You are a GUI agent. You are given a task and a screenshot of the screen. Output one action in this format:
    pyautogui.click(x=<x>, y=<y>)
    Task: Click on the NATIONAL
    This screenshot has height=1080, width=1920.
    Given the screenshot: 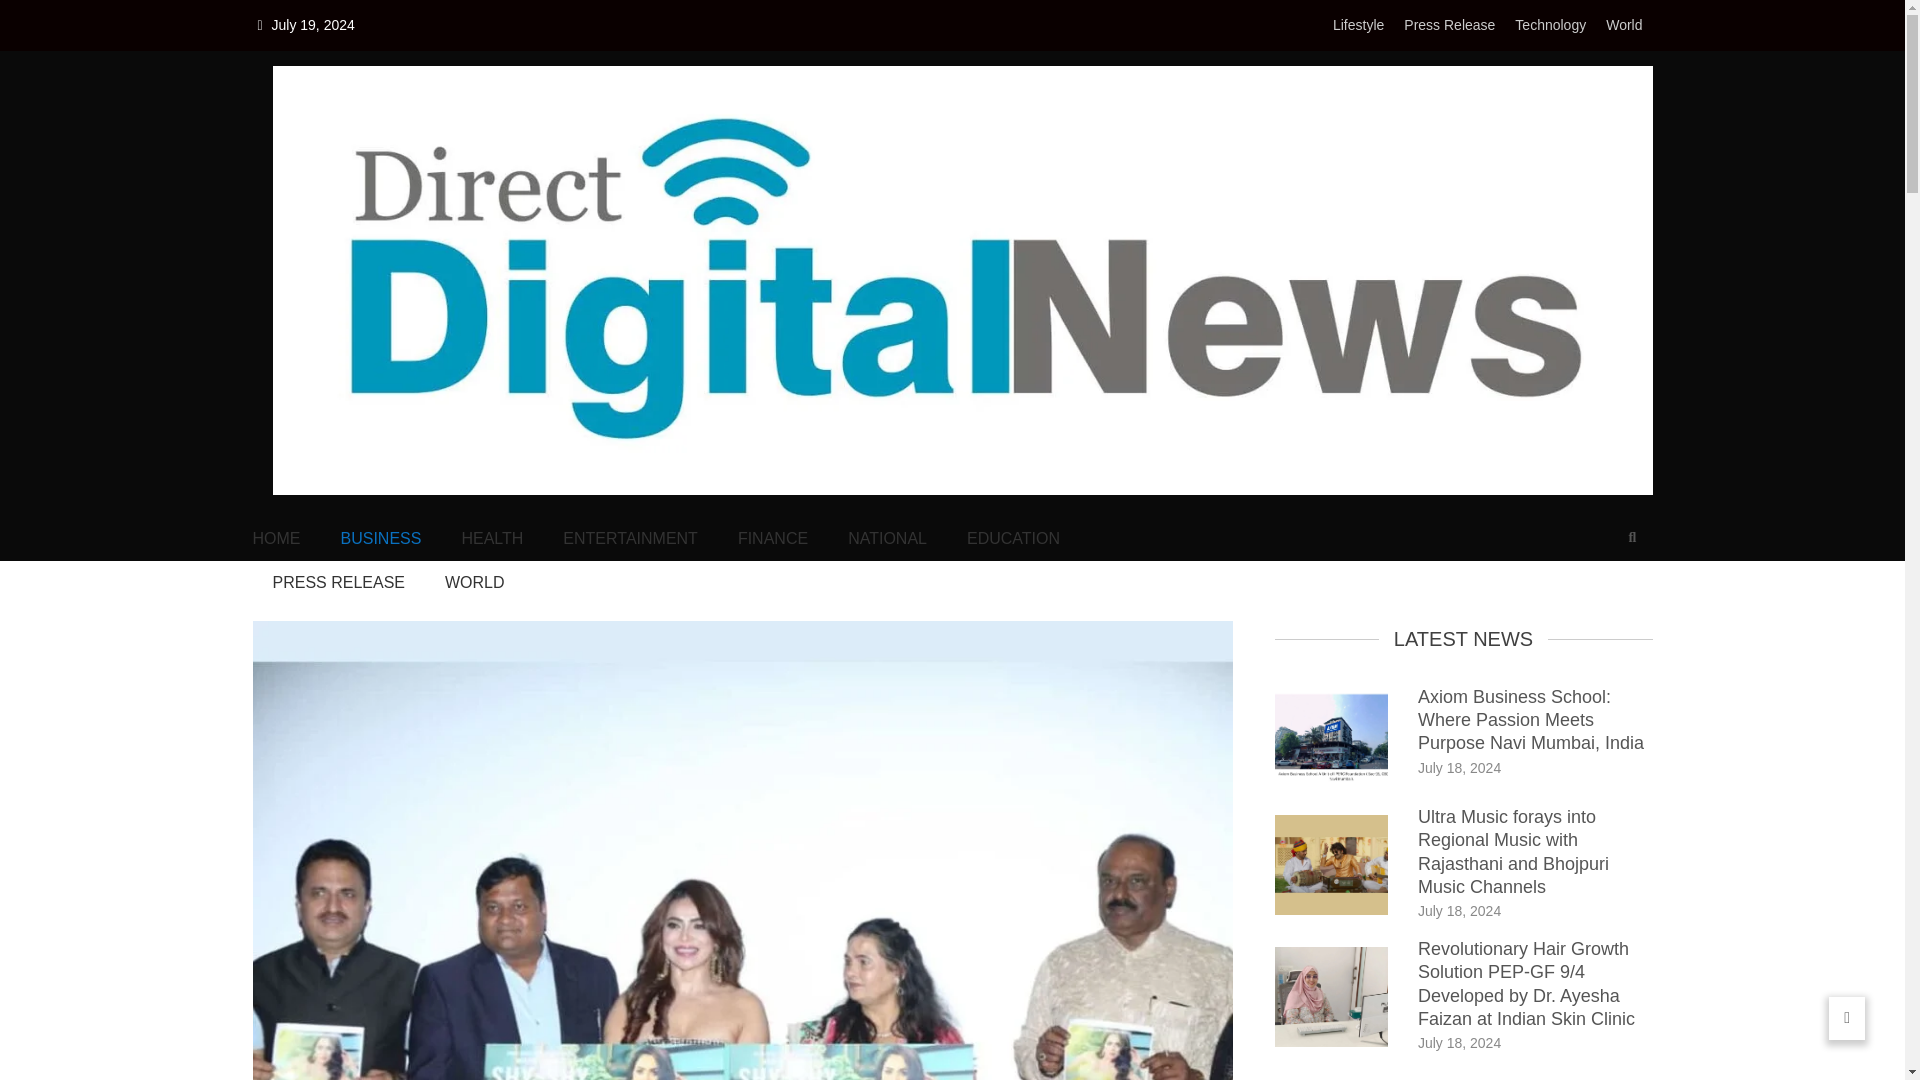 What is the action you would take?
    pyautogui.click(x=888, y=538)
    